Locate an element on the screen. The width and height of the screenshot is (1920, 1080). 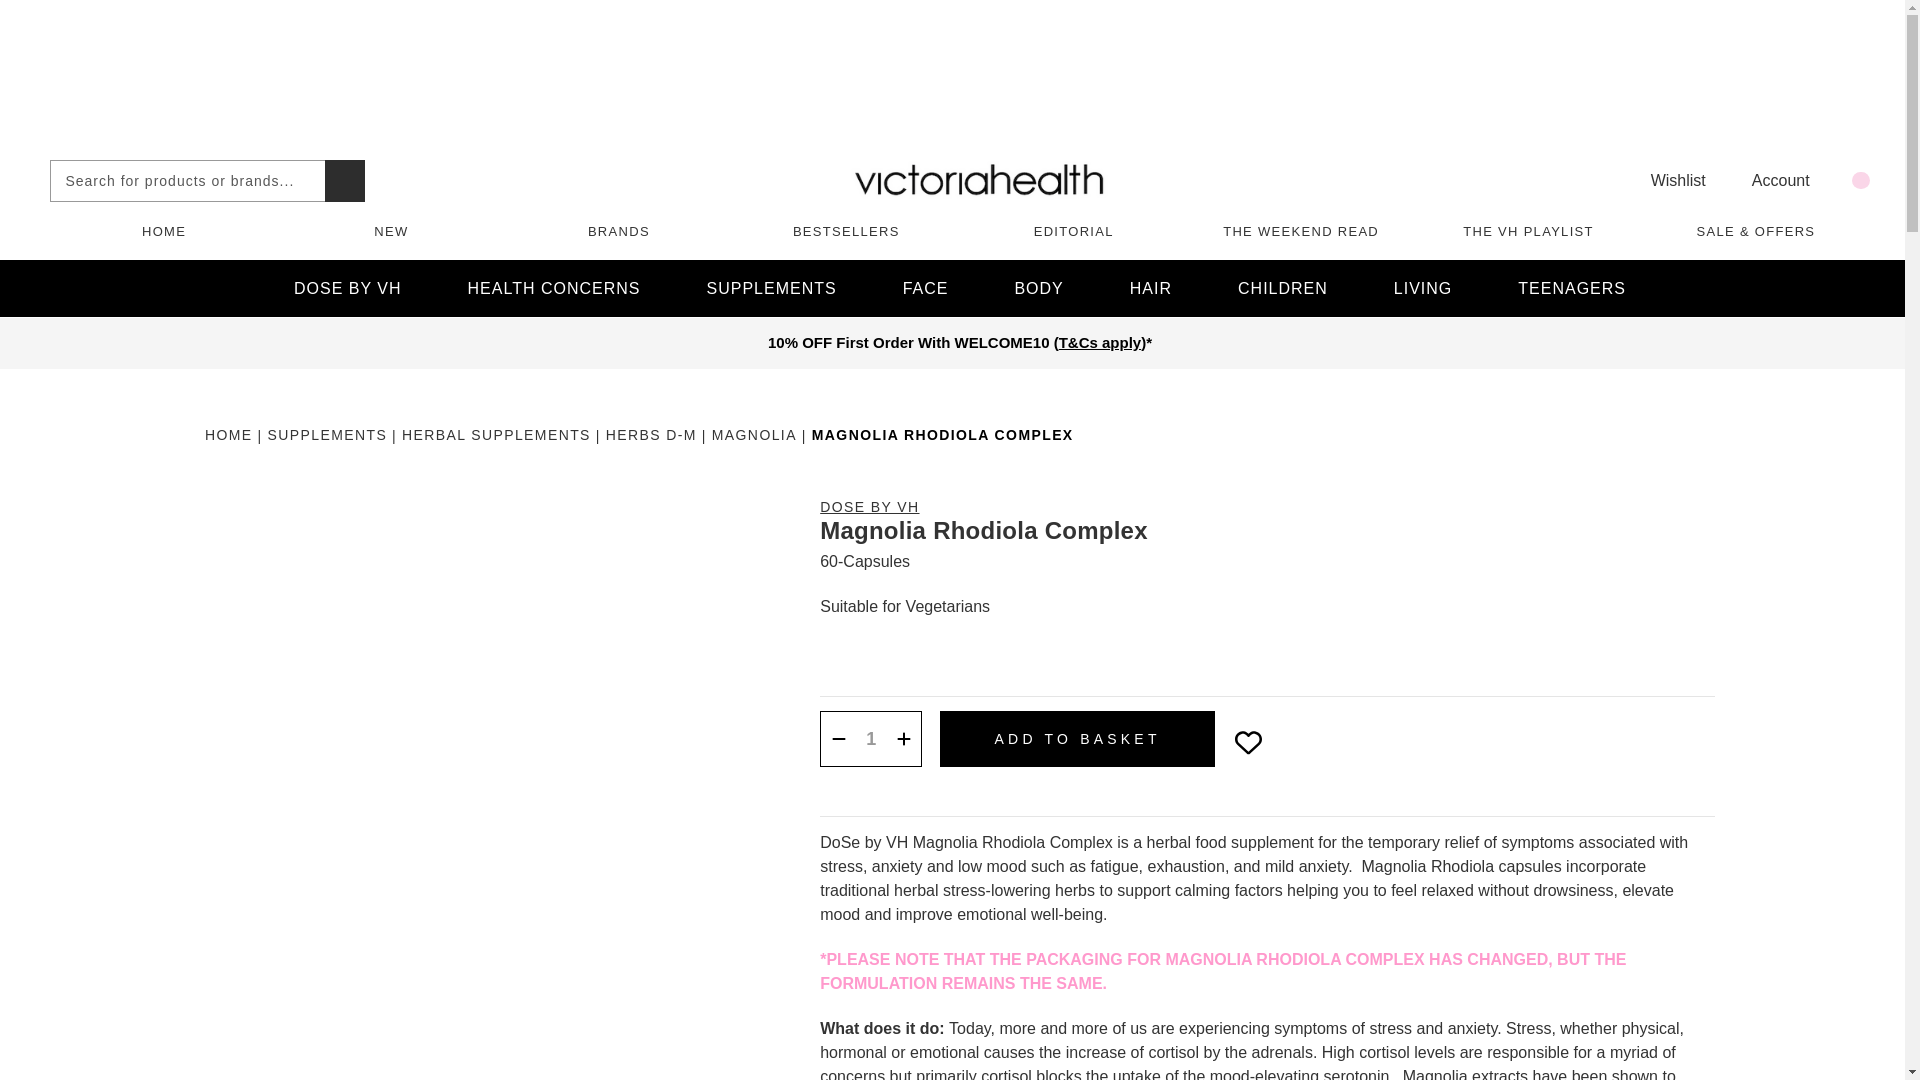
Brands is located at coordinates (618, 230).